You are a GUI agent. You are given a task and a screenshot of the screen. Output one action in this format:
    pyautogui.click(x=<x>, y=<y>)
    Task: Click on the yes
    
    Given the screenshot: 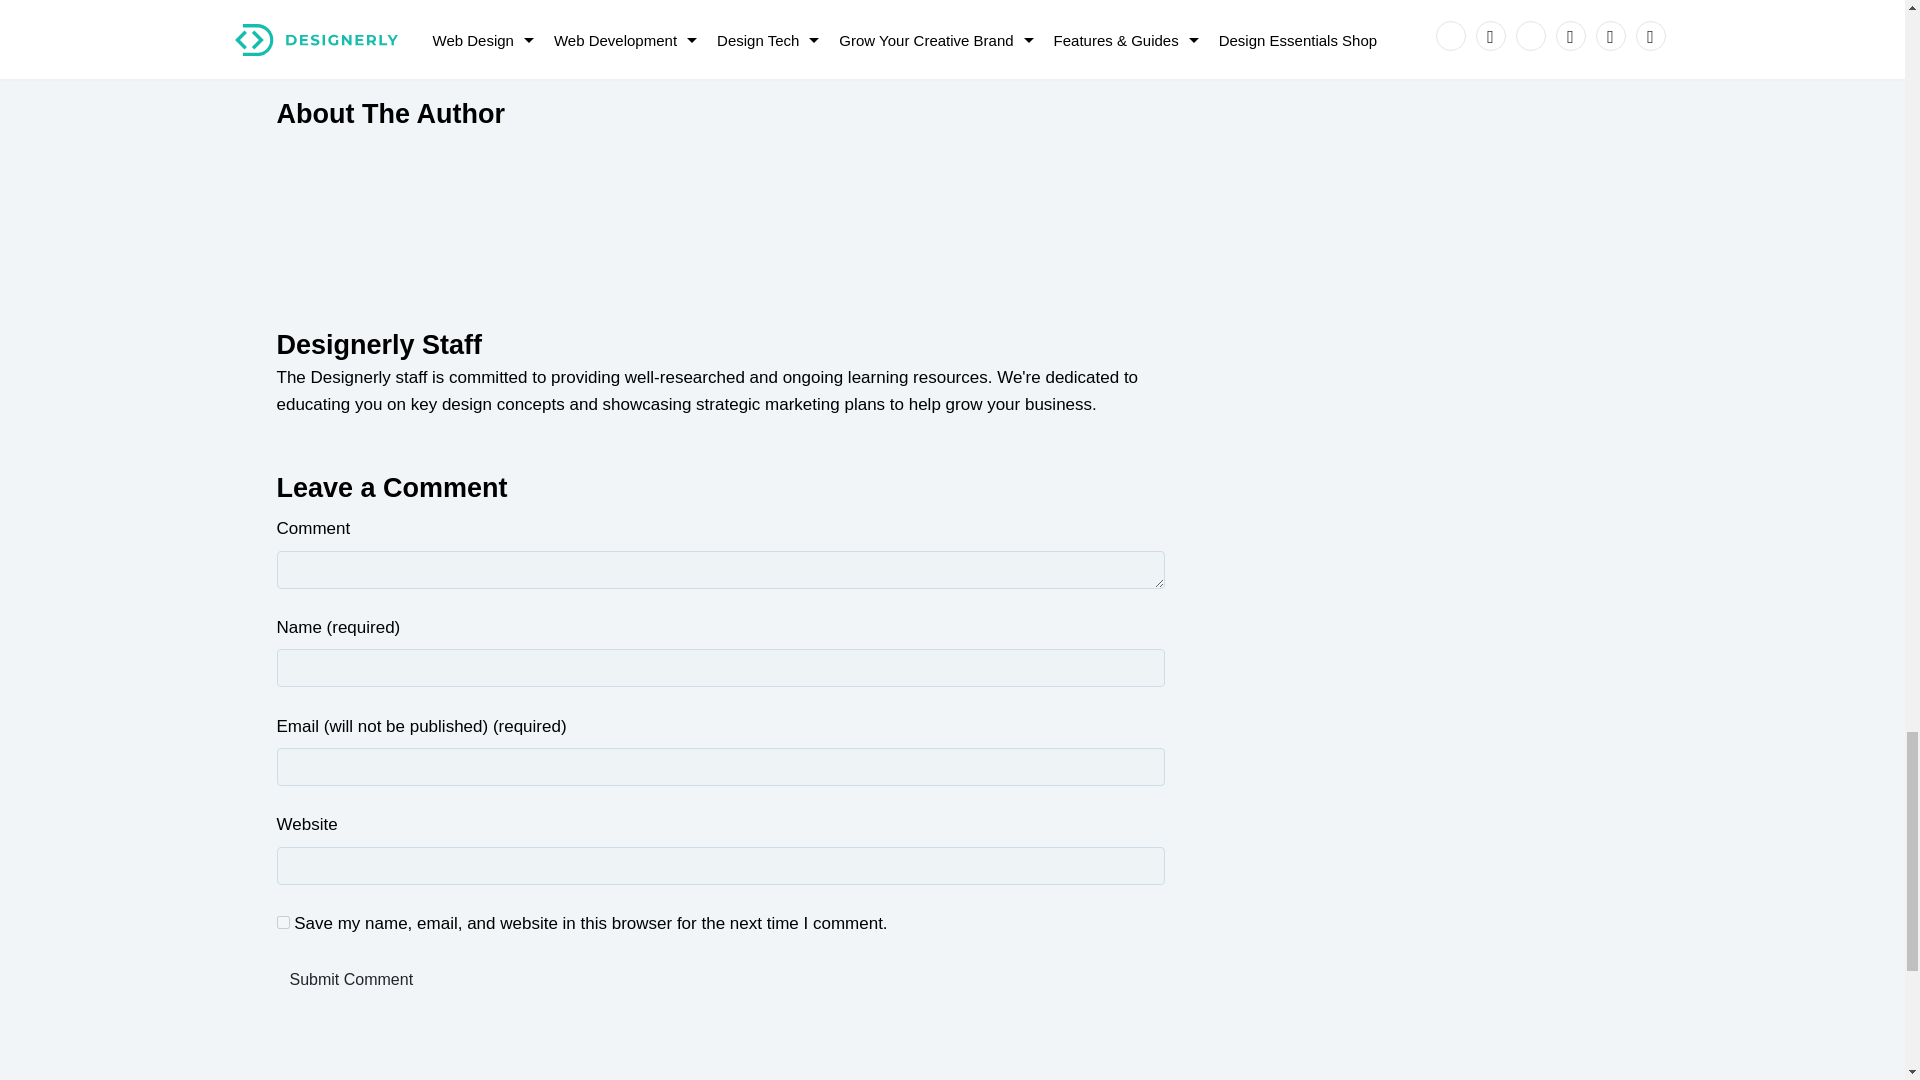 What is the action you would take?
    pyautogui.click(x=282, y=922)
    